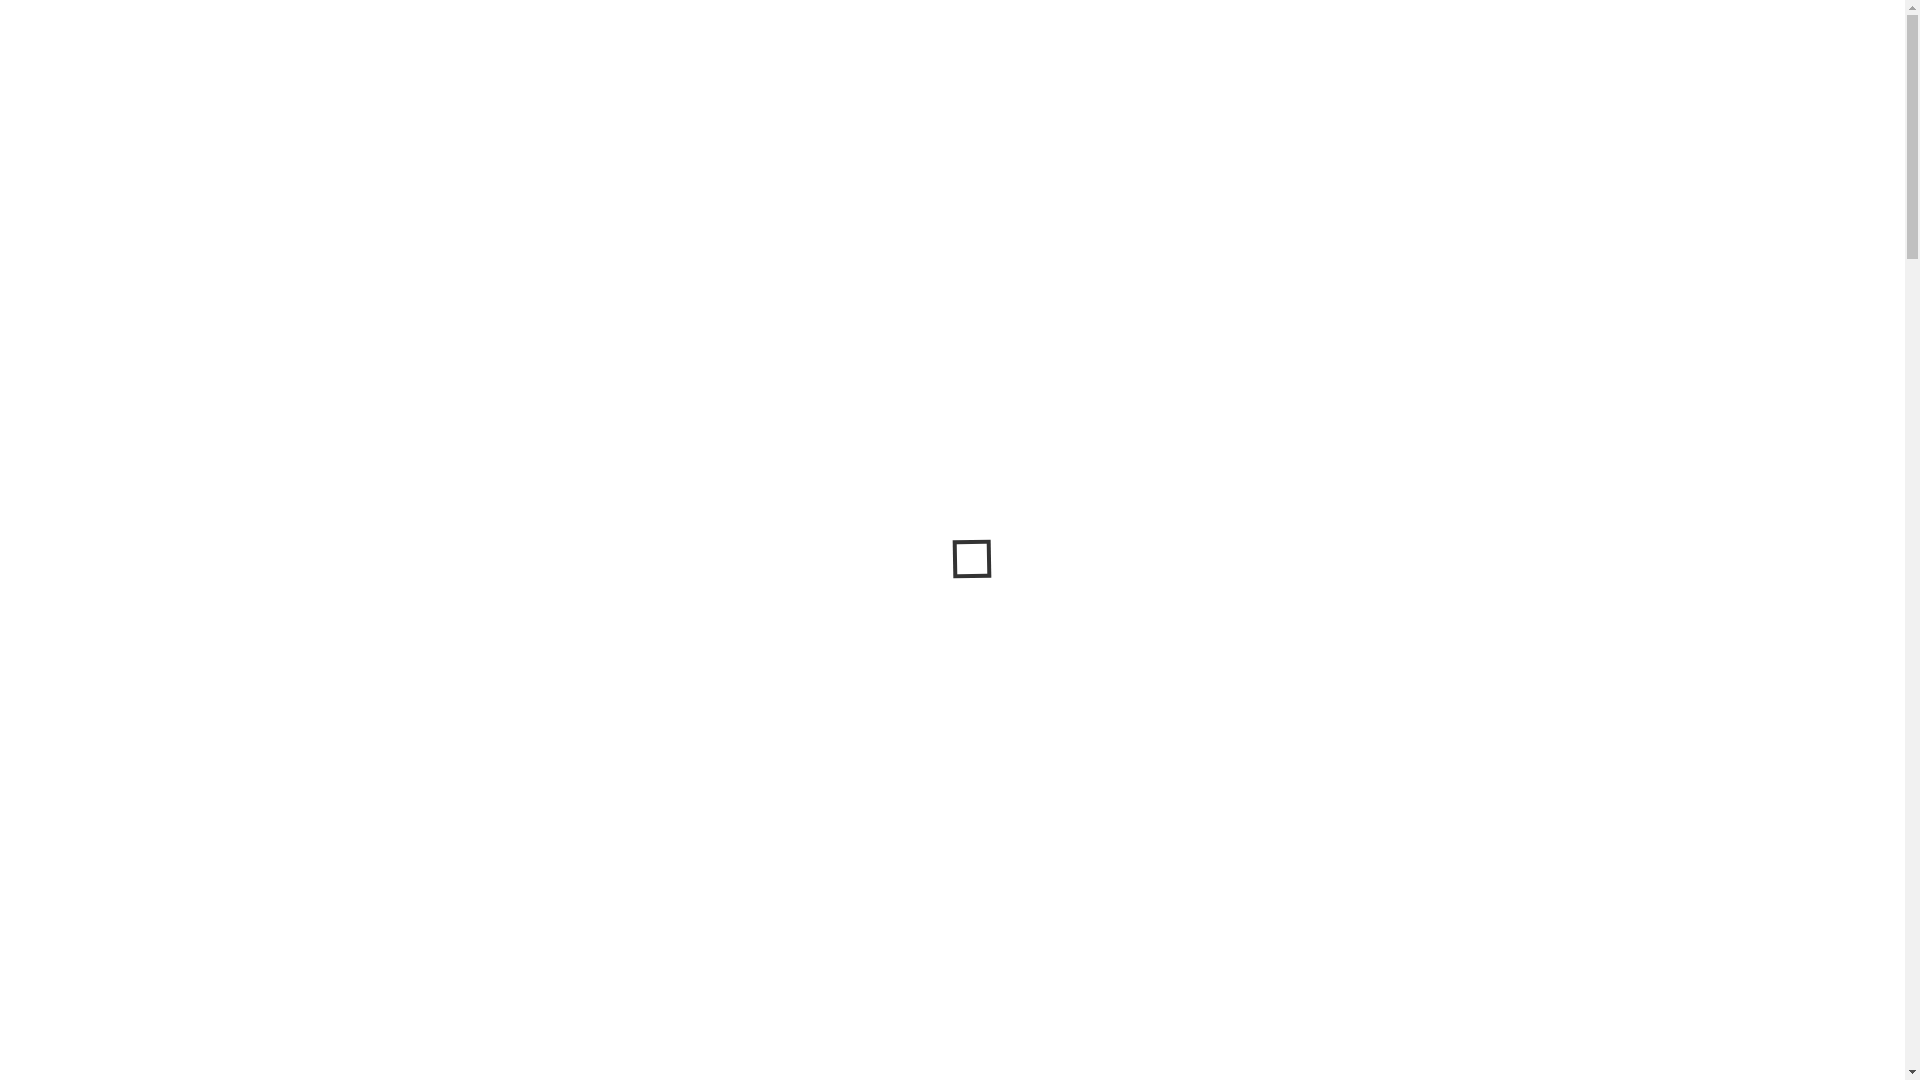 The height and width of the screenshot is (1080, 1920). Describe the element at coordinates (952, 502) in the screenshot. I see `Donate now` at that location.